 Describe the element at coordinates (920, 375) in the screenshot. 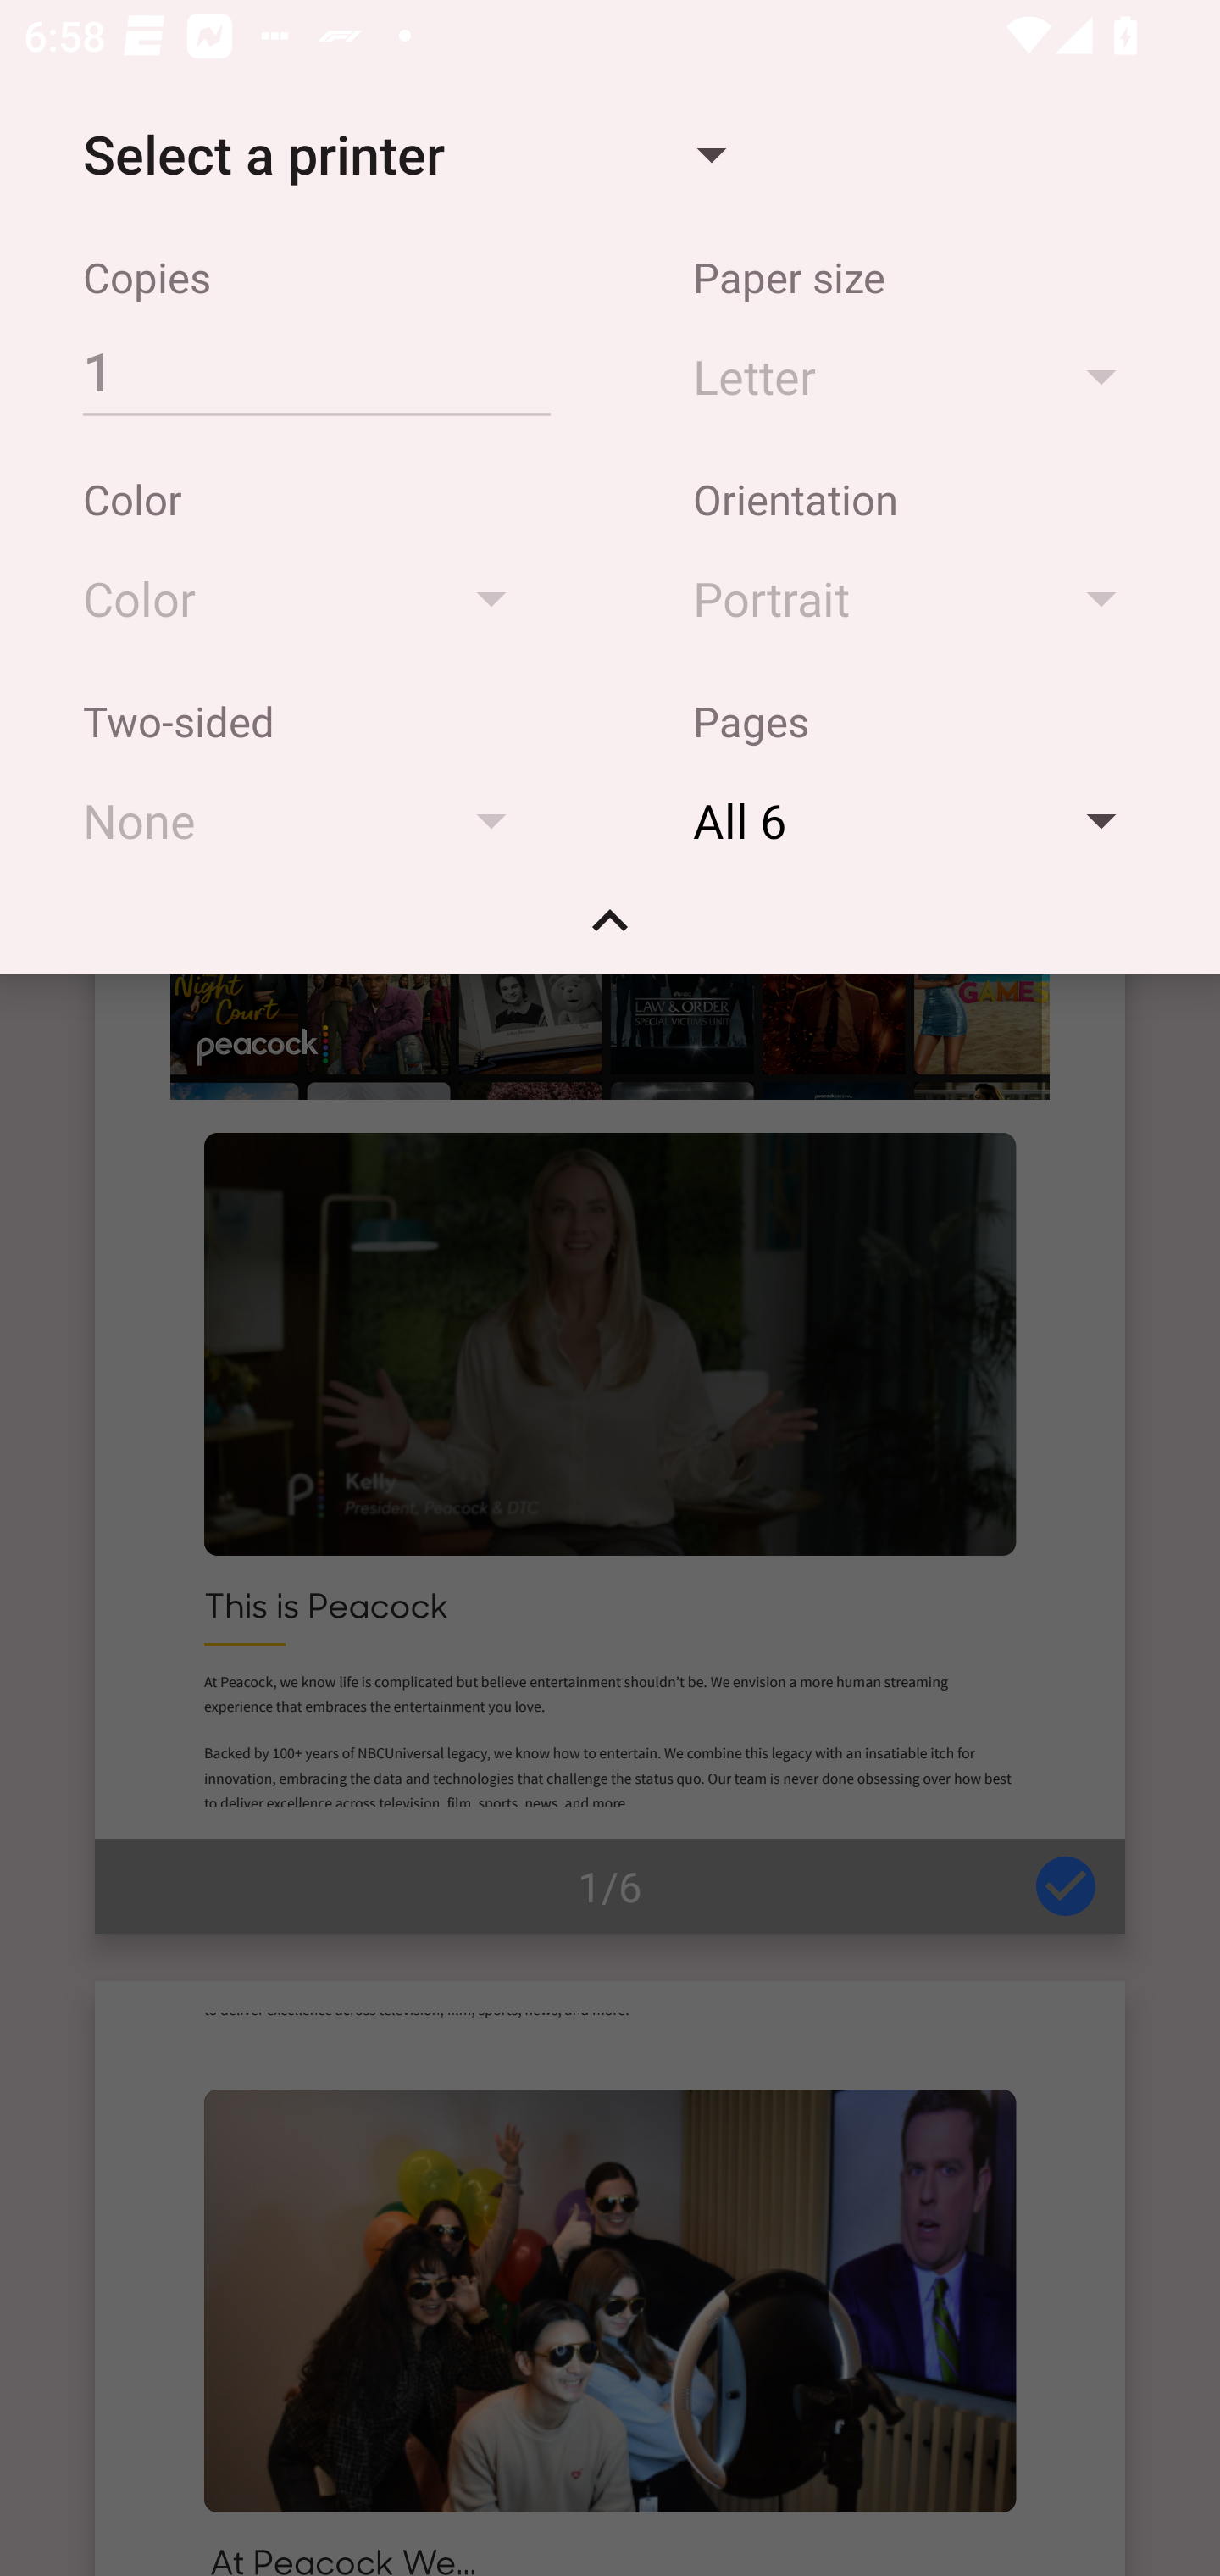

I see `Letter` at that location.